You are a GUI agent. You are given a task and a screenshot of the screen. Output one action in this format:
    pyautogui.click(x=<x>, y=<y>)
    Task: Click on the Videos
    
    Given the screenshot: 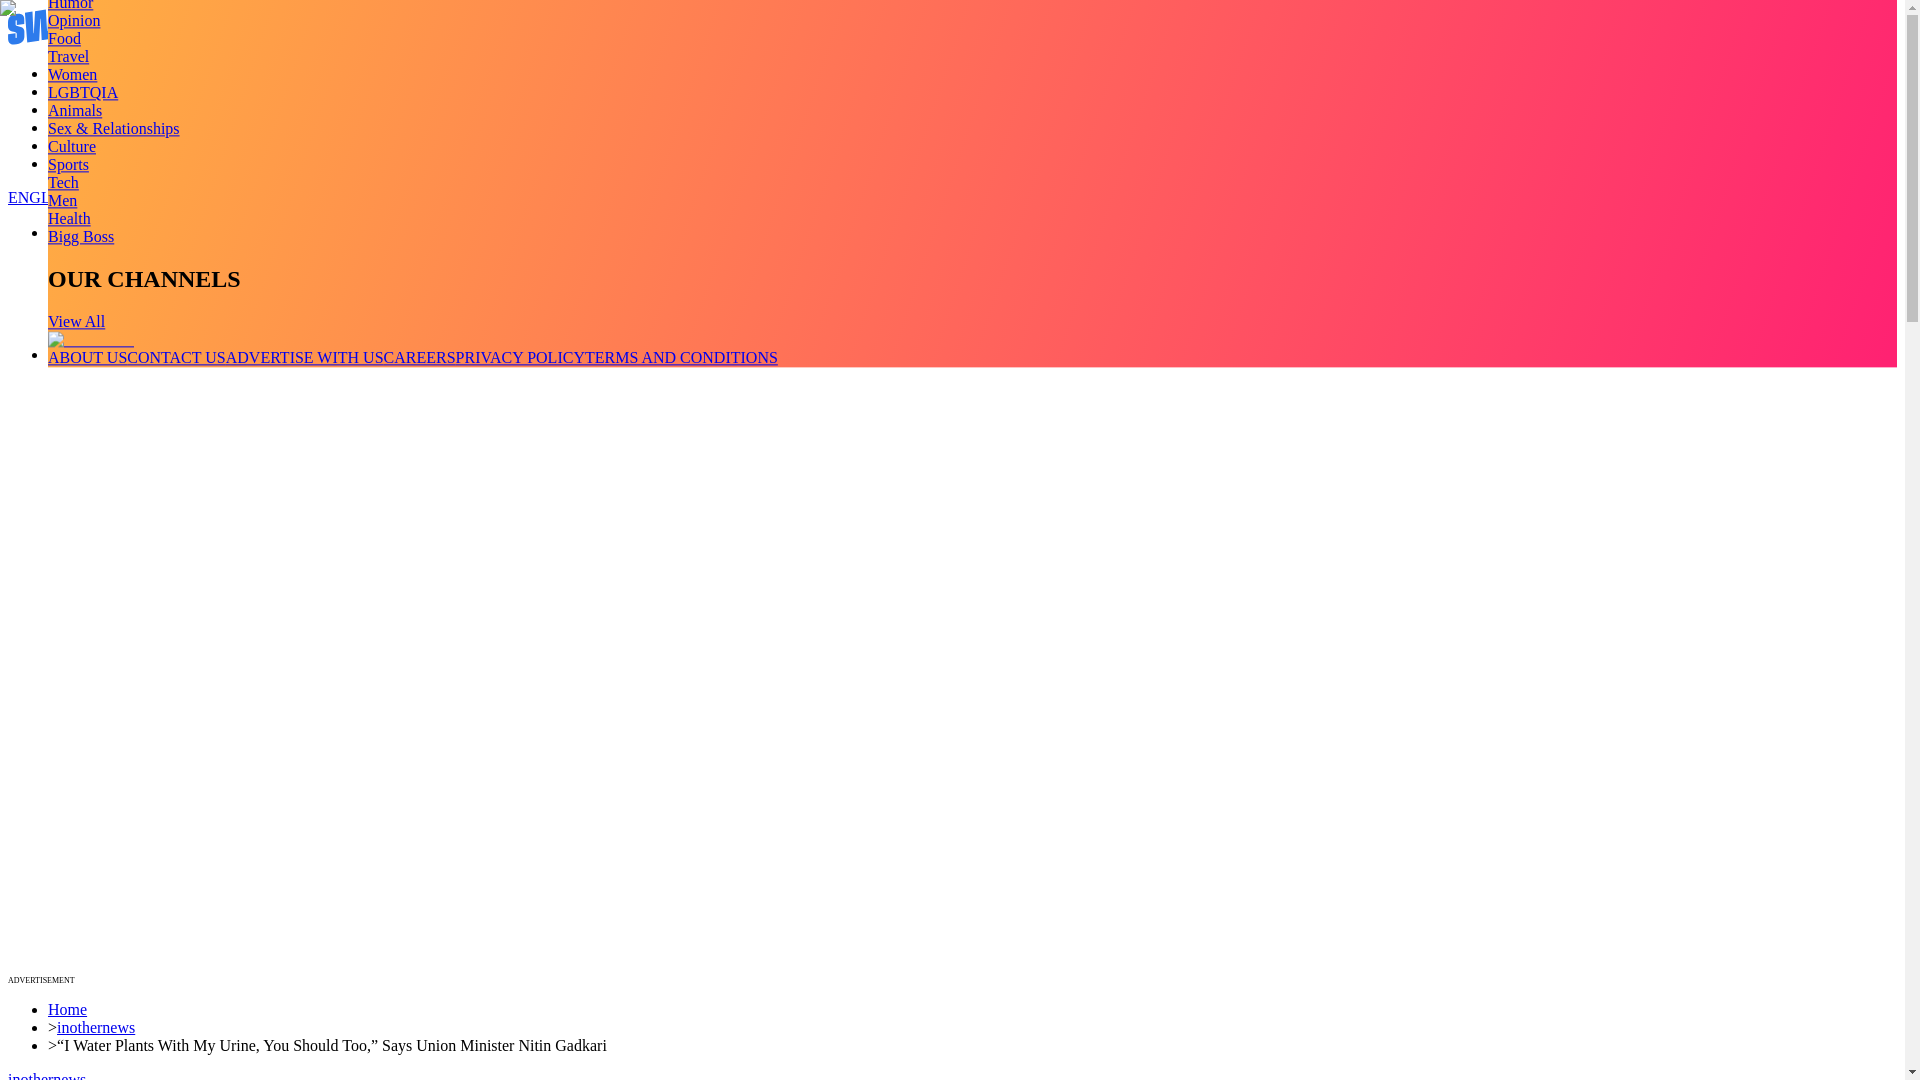 What is the action you would take?
    pyautogui.click(x=70, y=92)
    